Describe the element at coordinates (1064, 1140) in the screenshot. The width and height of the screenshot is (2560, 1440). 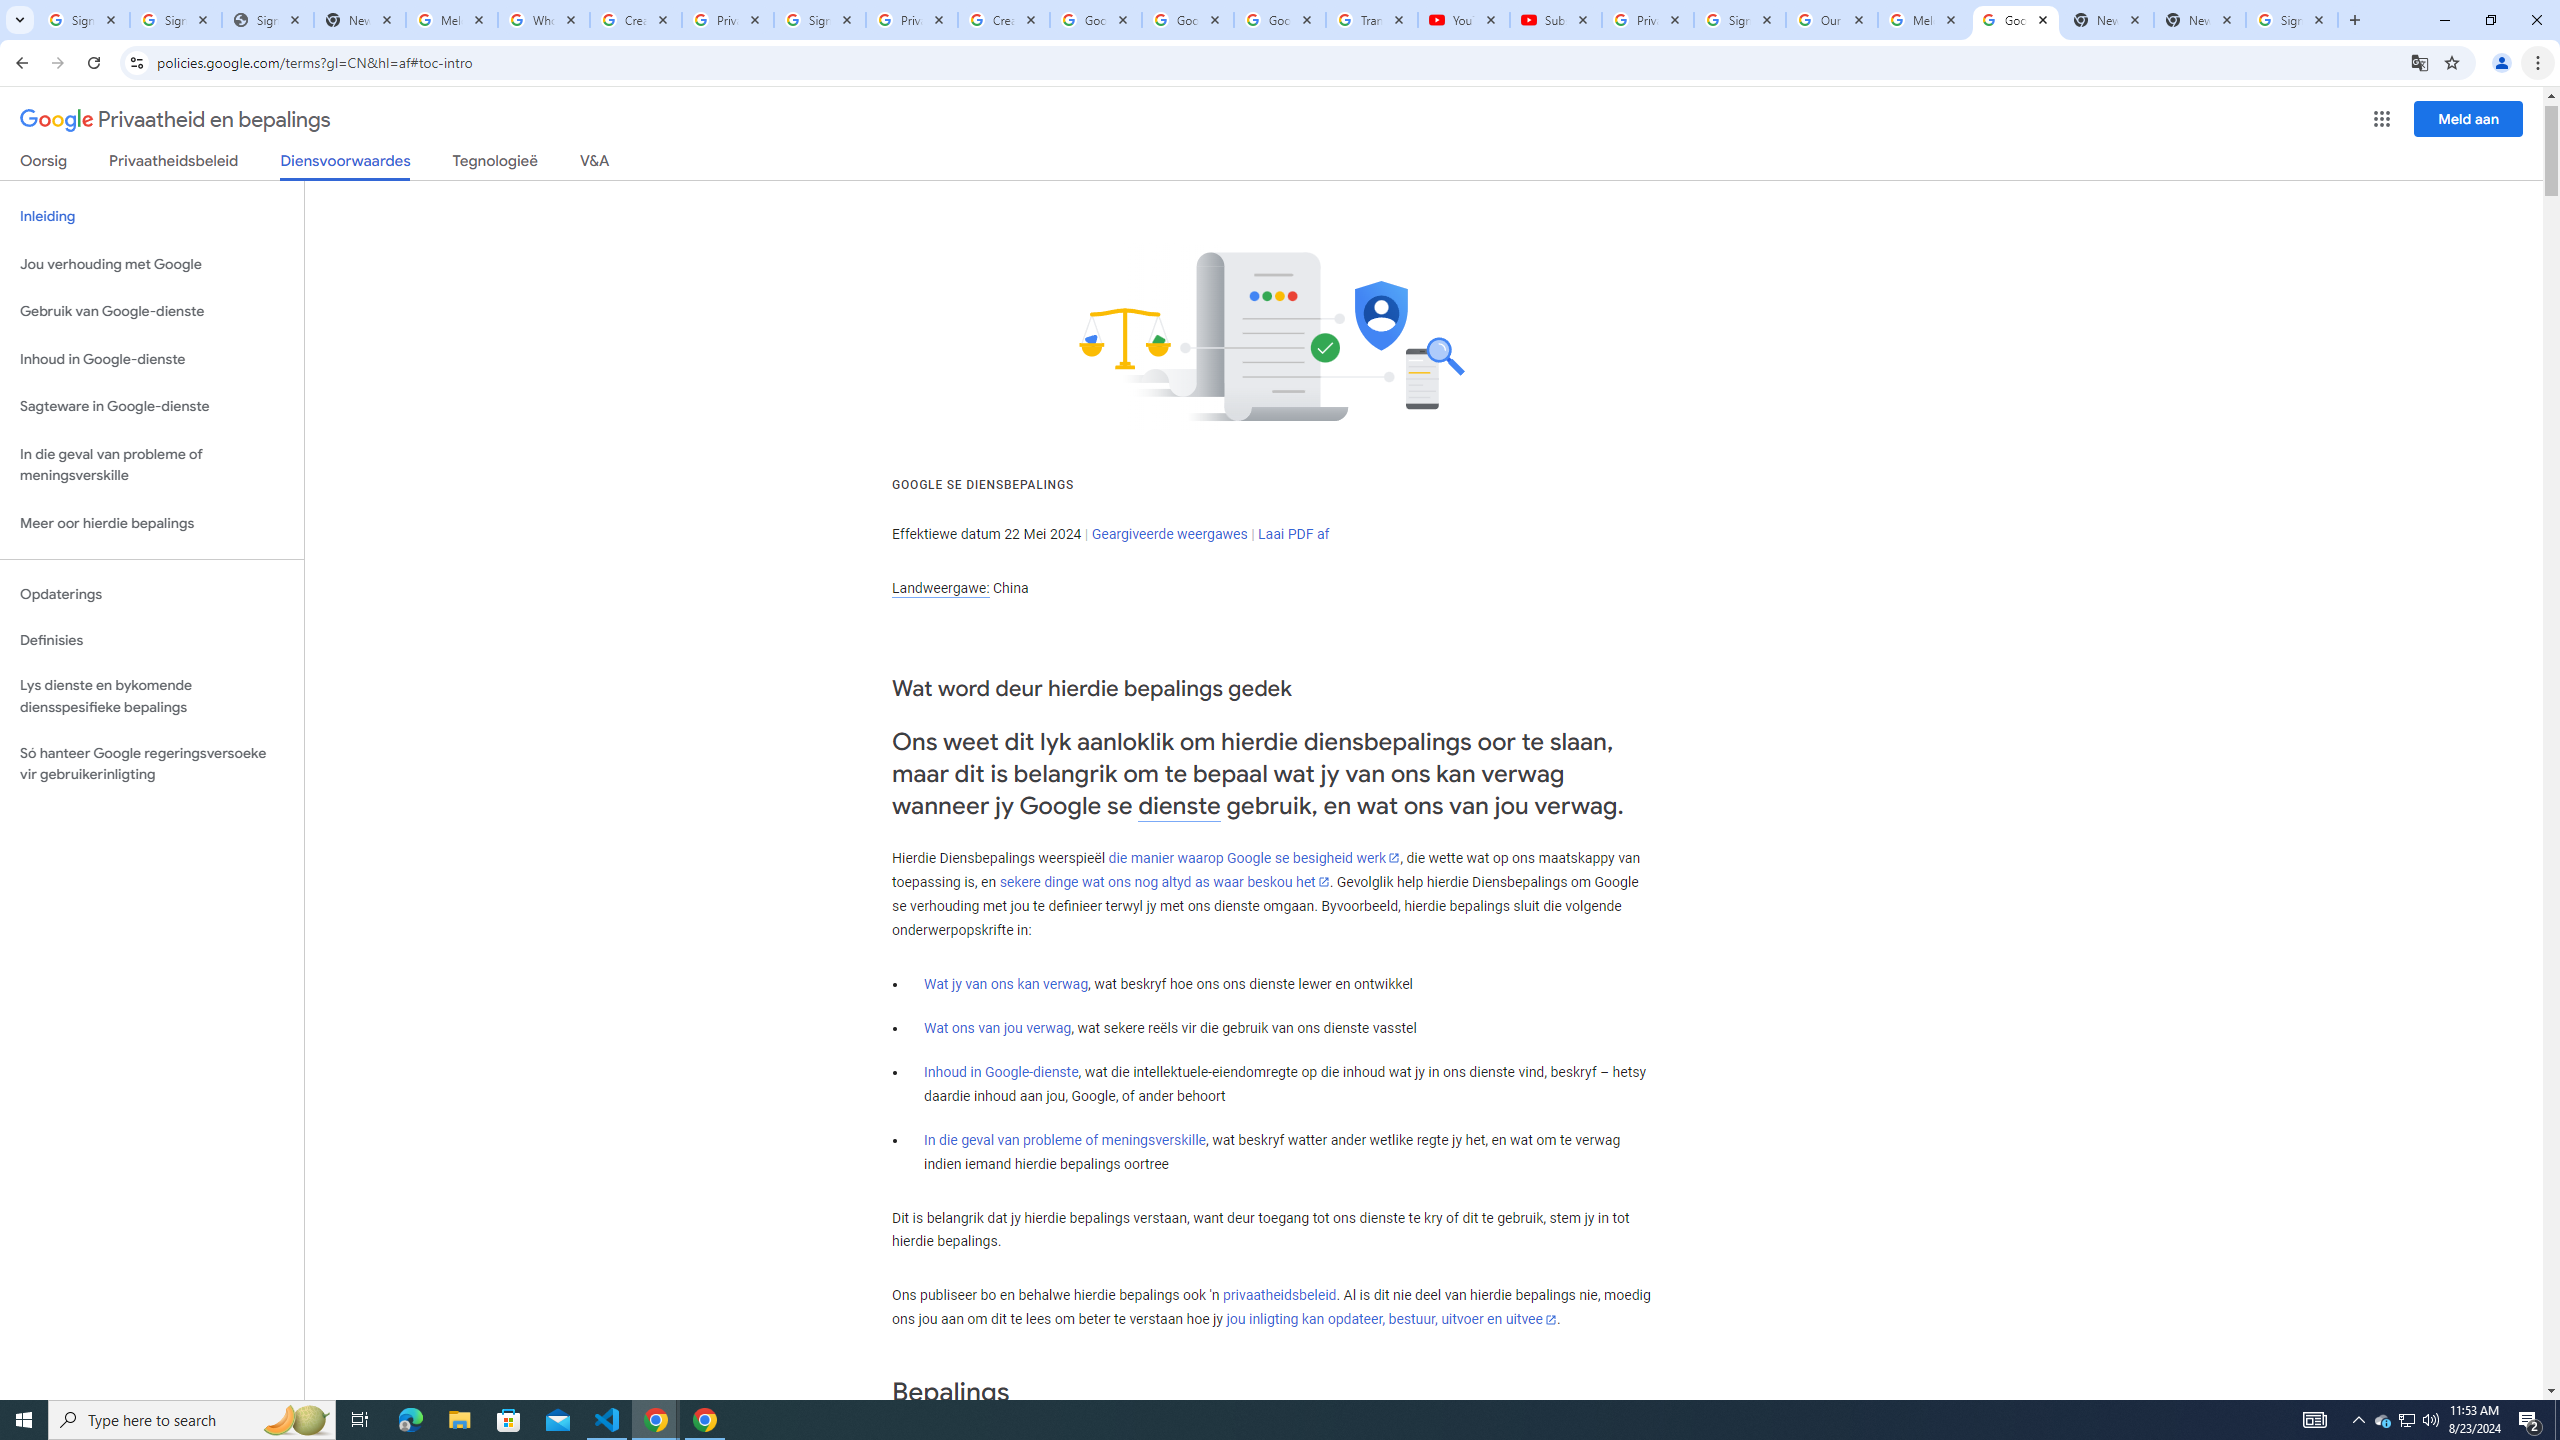
I see `In die geval van probleme of meningsverskille` at that location.